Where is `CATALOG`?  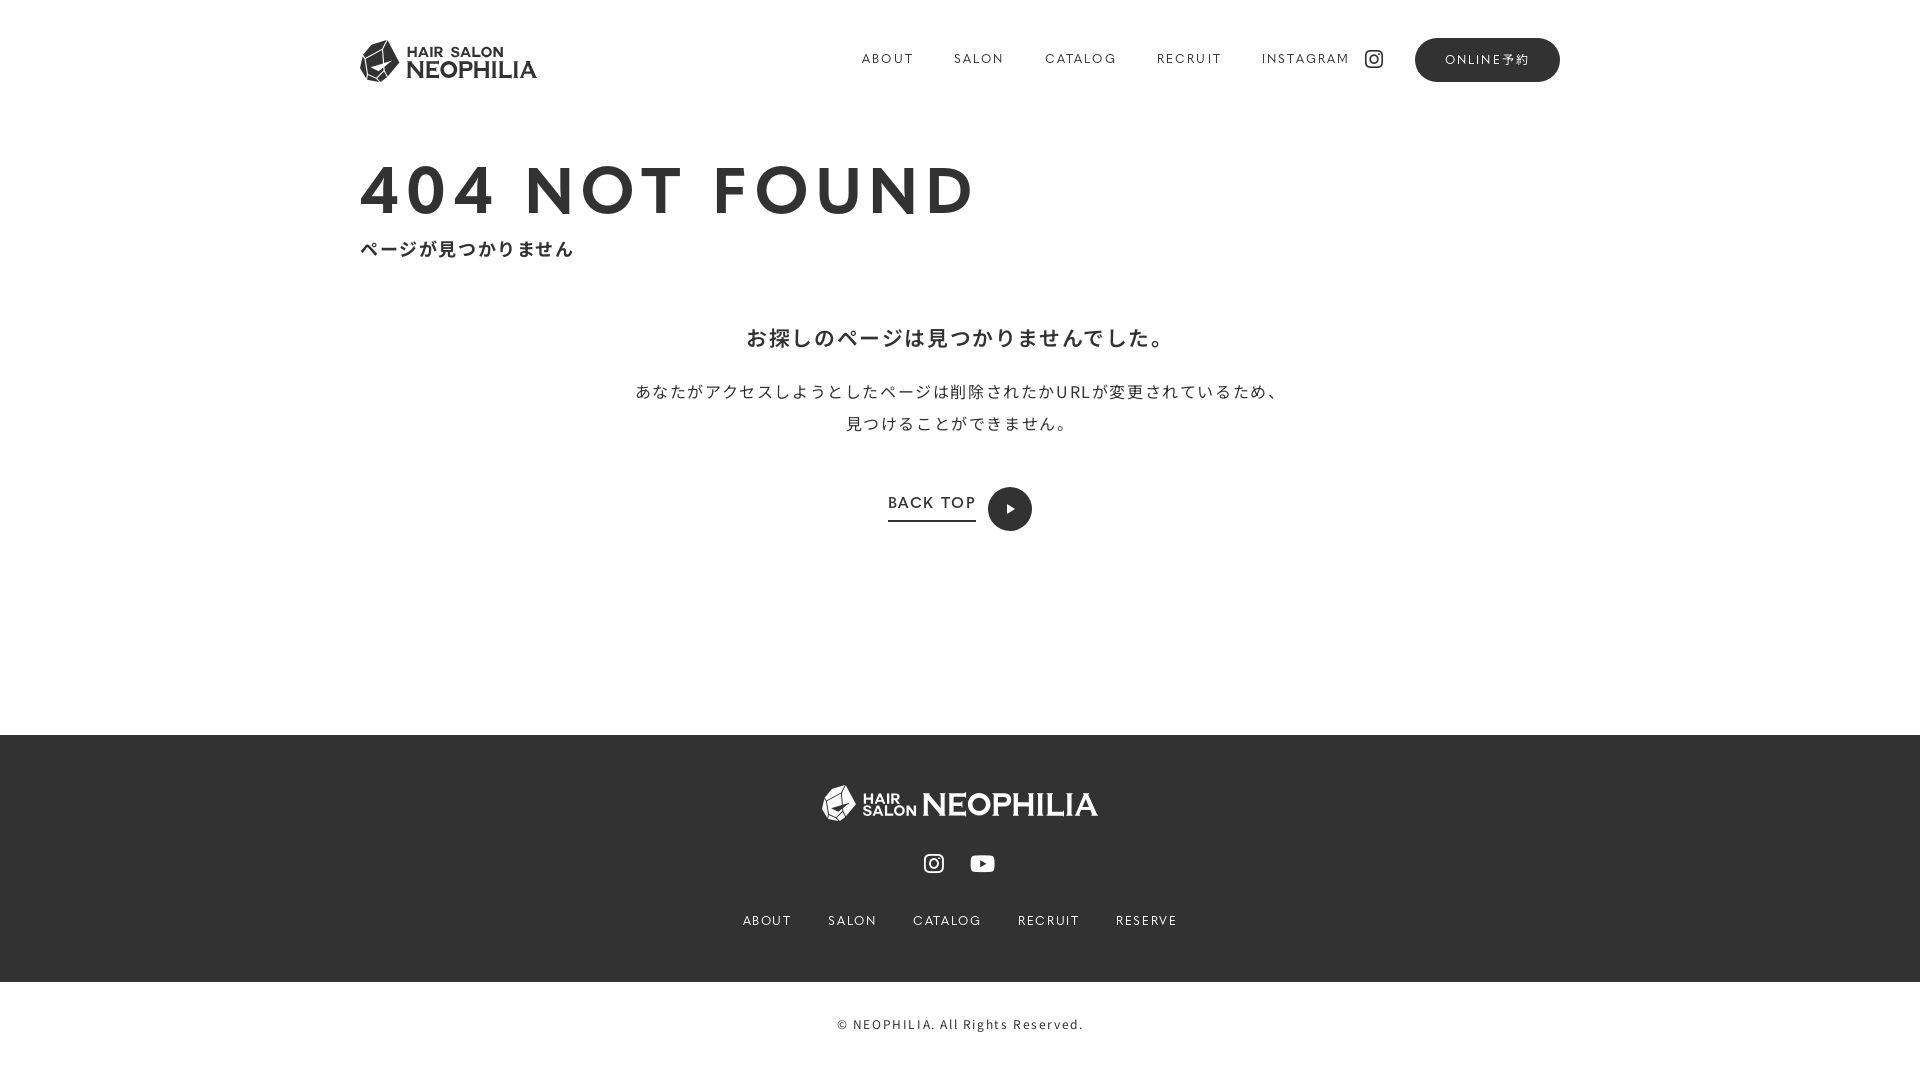
CATALOG is located at coordinates (1081, 60).